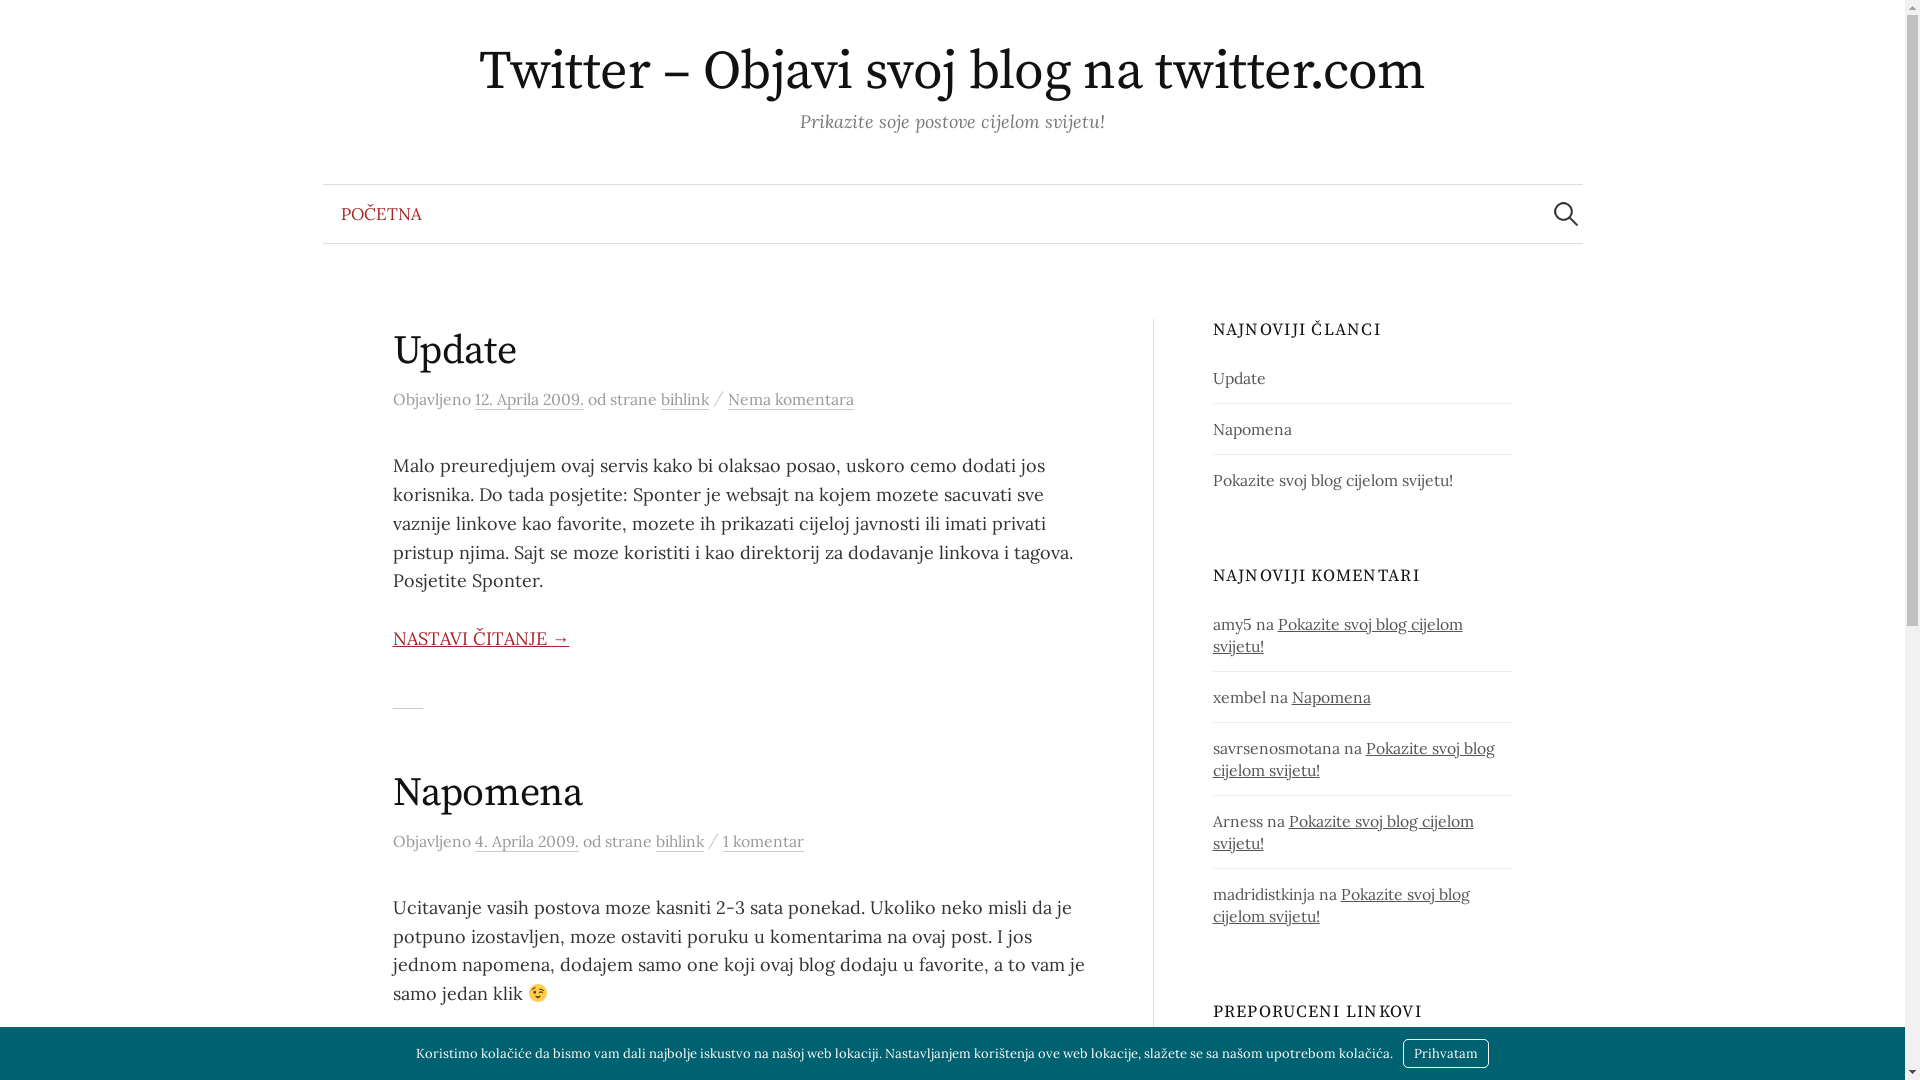  What do you see at coordinates (528, 400) in the screenshot?
I see `12. Aprila 2009.` at bounding box center [528, 400].